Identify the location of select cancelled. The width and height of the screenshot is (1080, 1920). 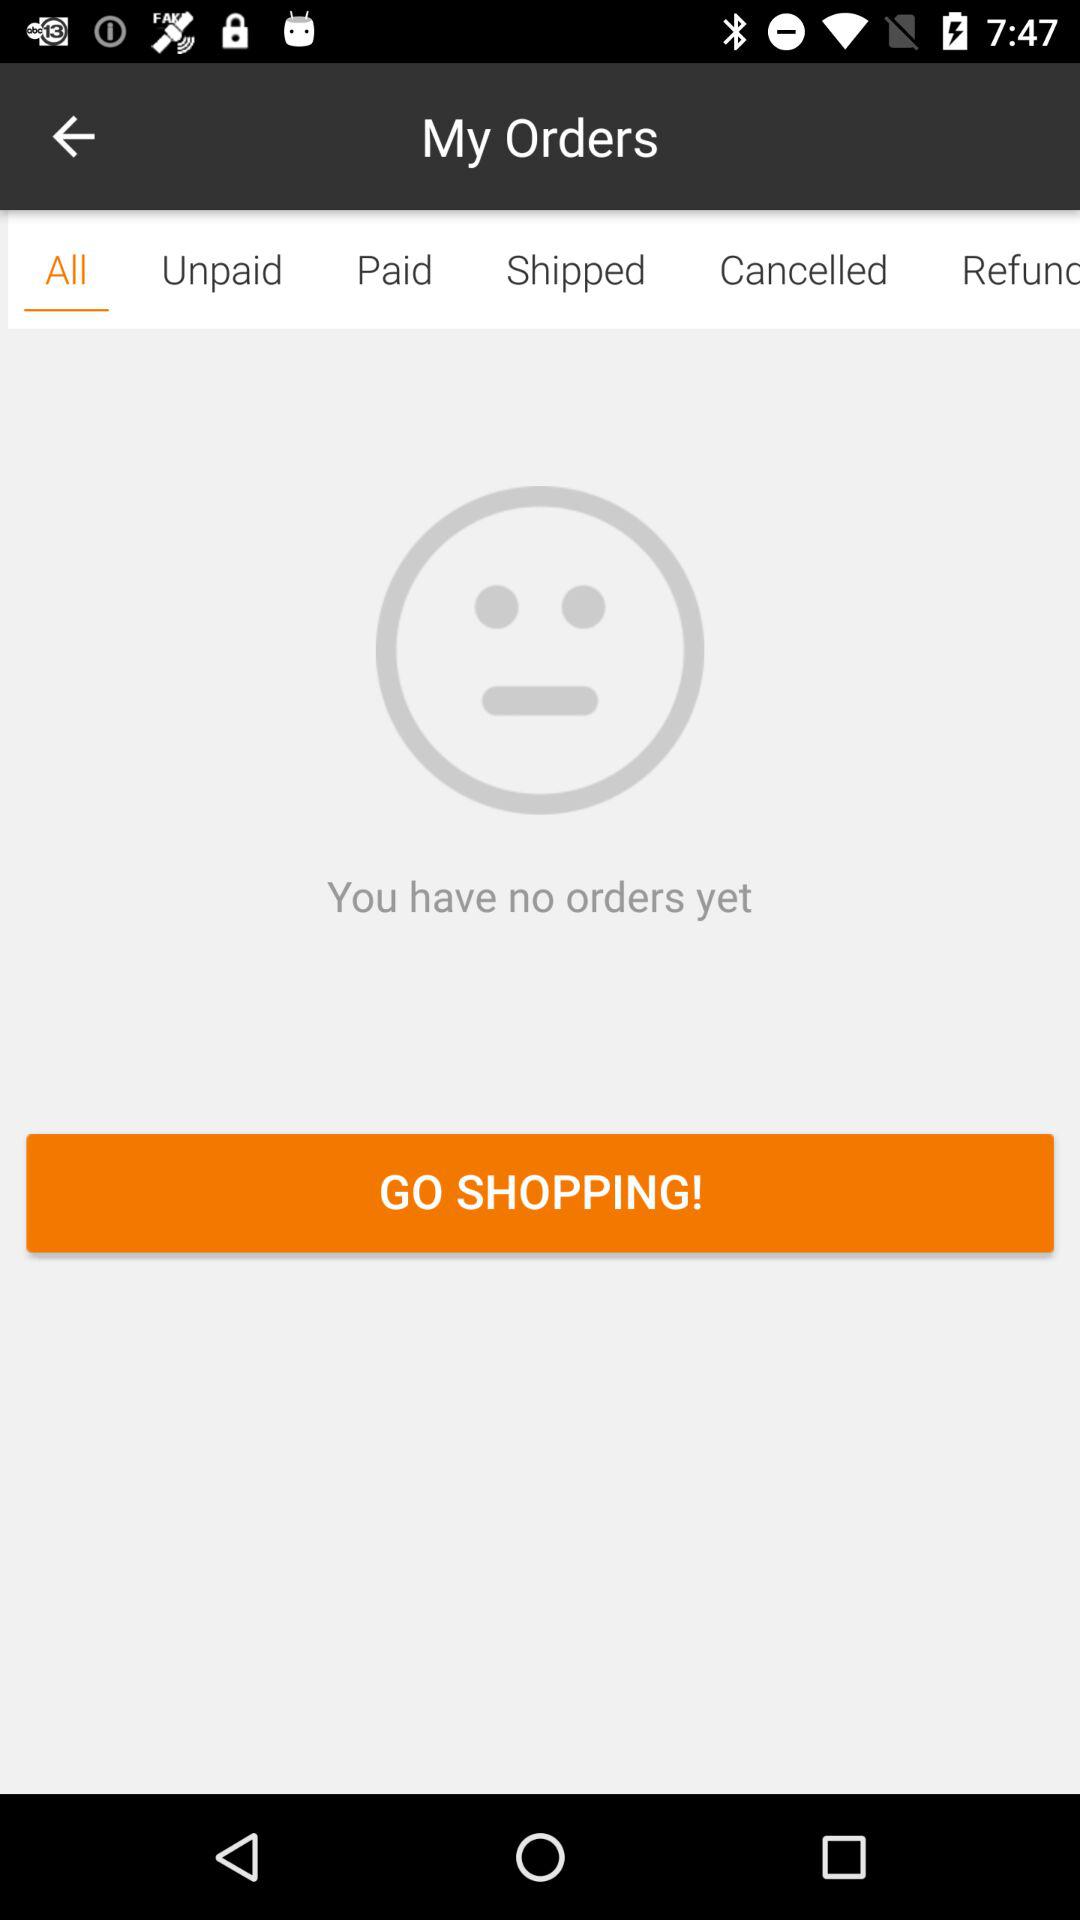
(803, 268).